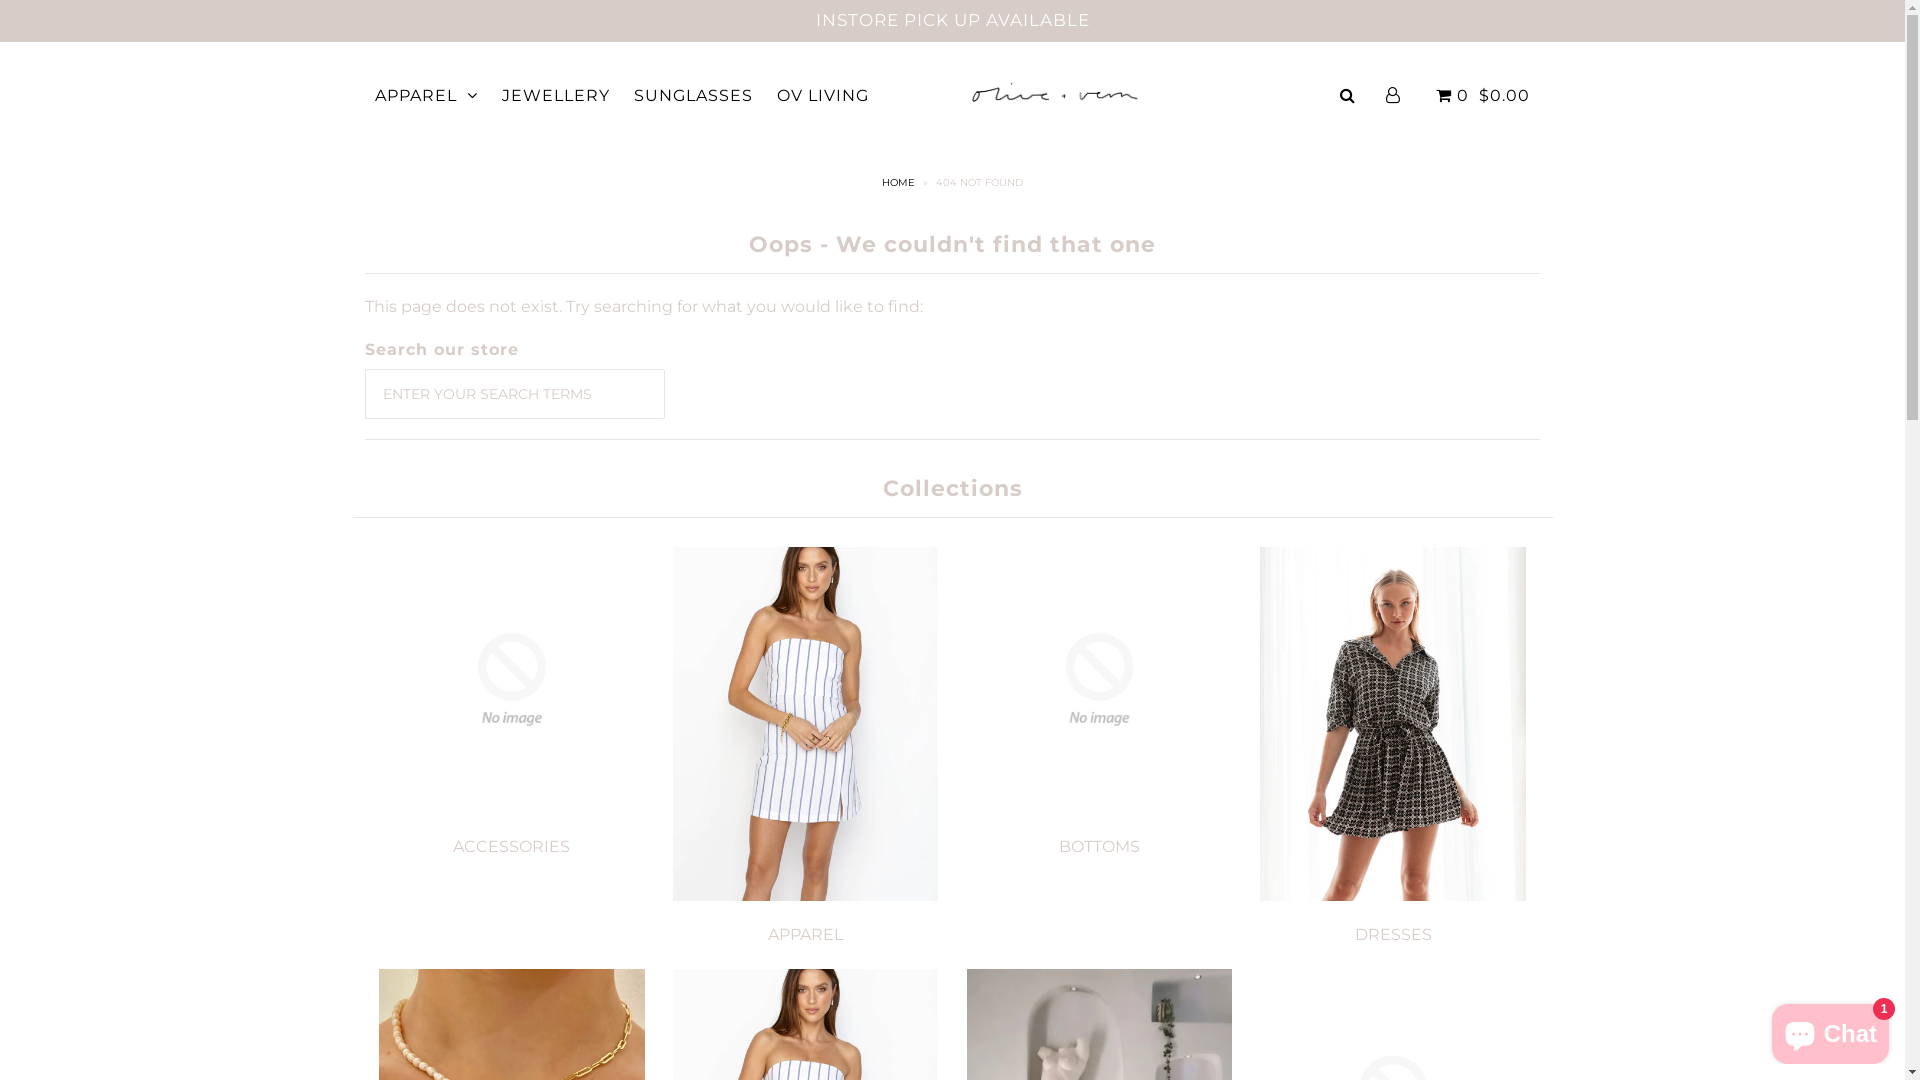 The height and width of the screenshot is (1080, 1920). What do you see at coordinates (1394, 934) in the screenshot?
I see `DRESSES` at bounding box center [1394, 934].